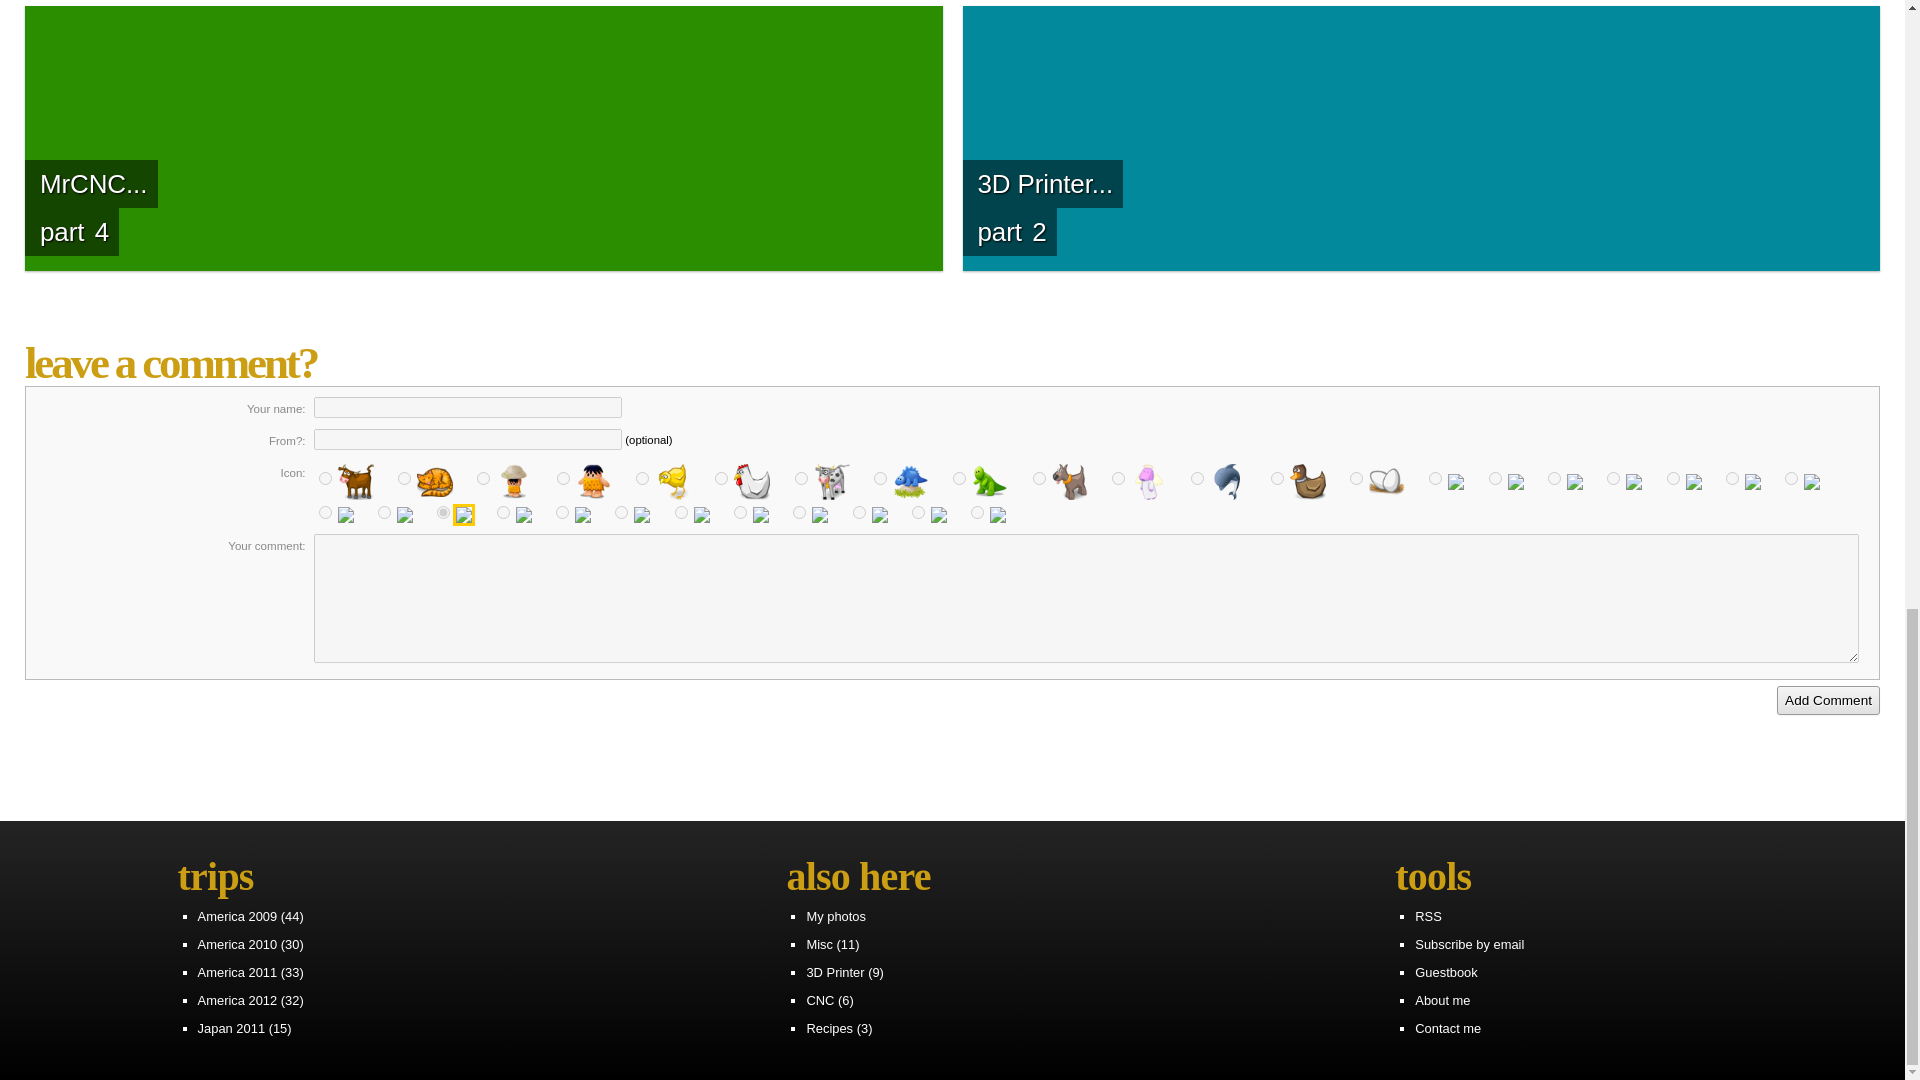 The image size is (1920, 1080). Describe the element at coordinates (1278, 478) in the screenshot. I see `Duck.png` at that location.